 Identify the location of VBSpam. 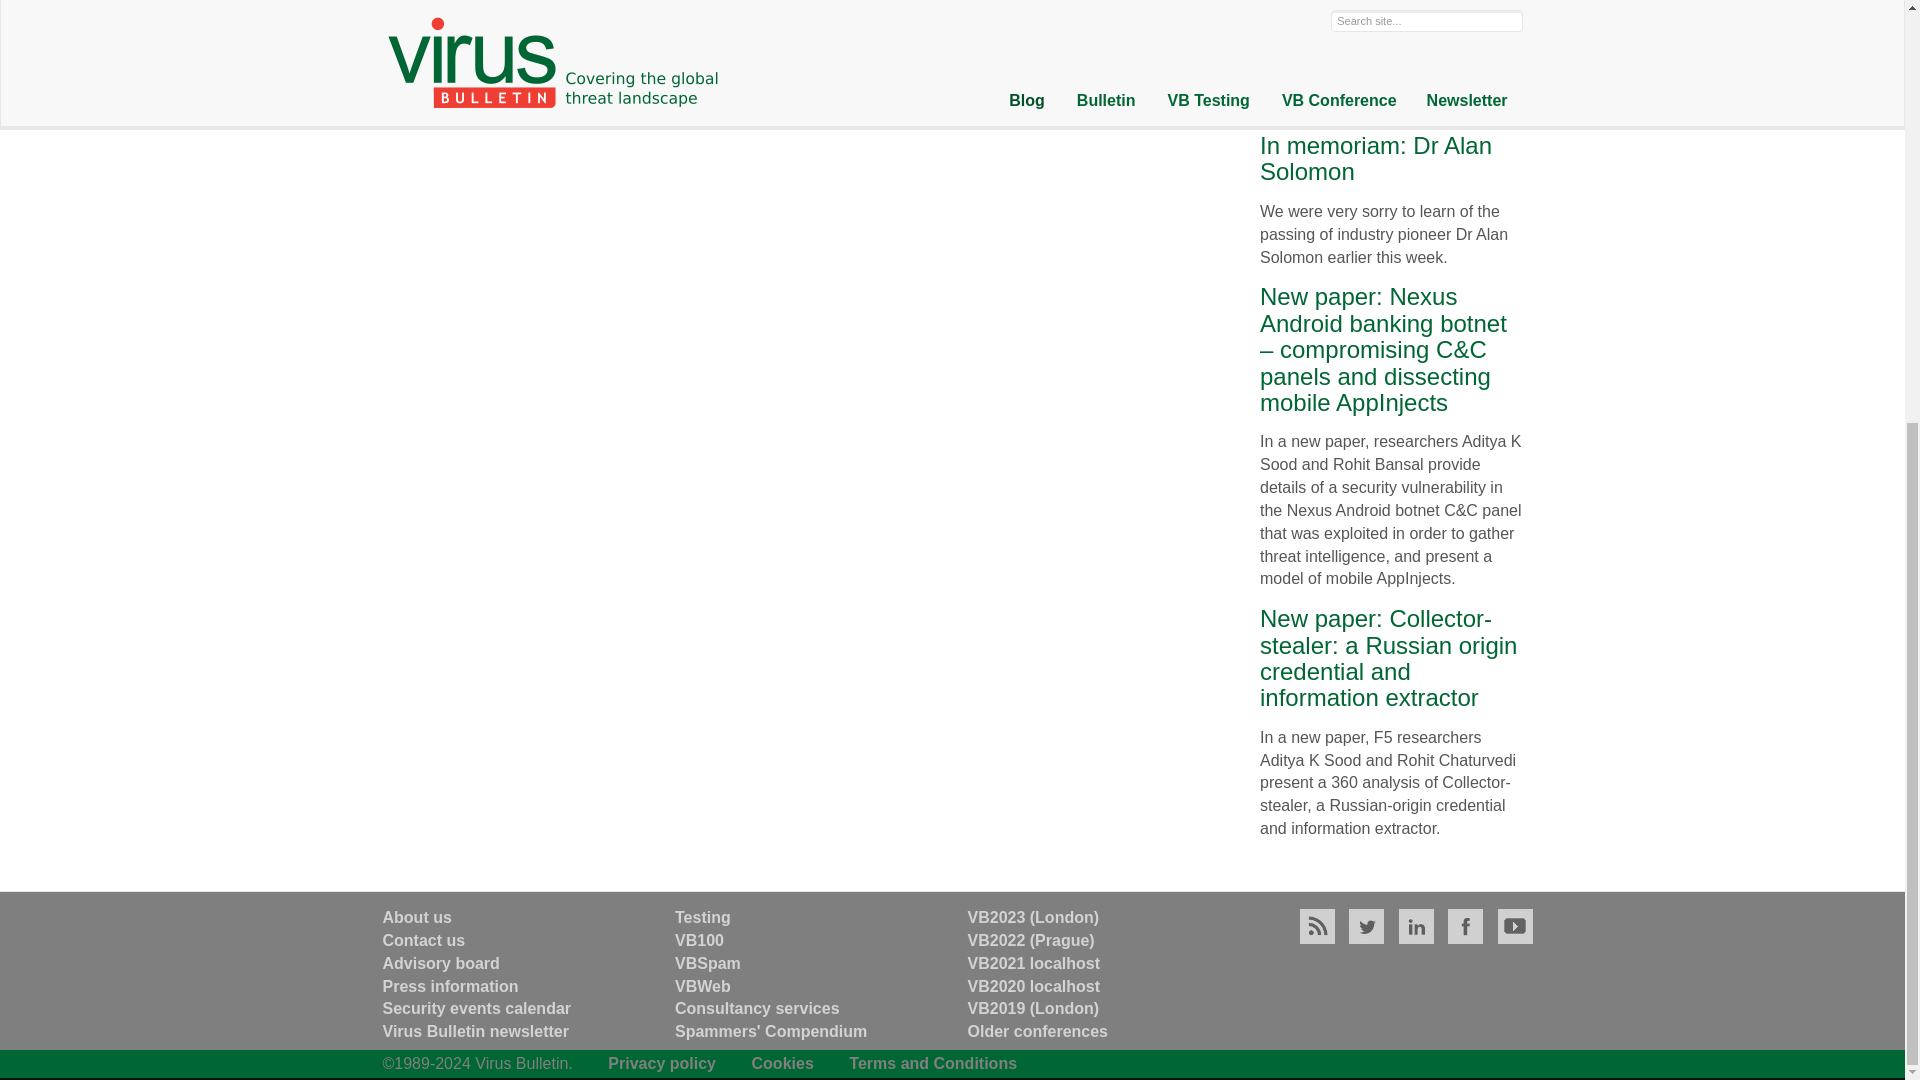
(708, 963).